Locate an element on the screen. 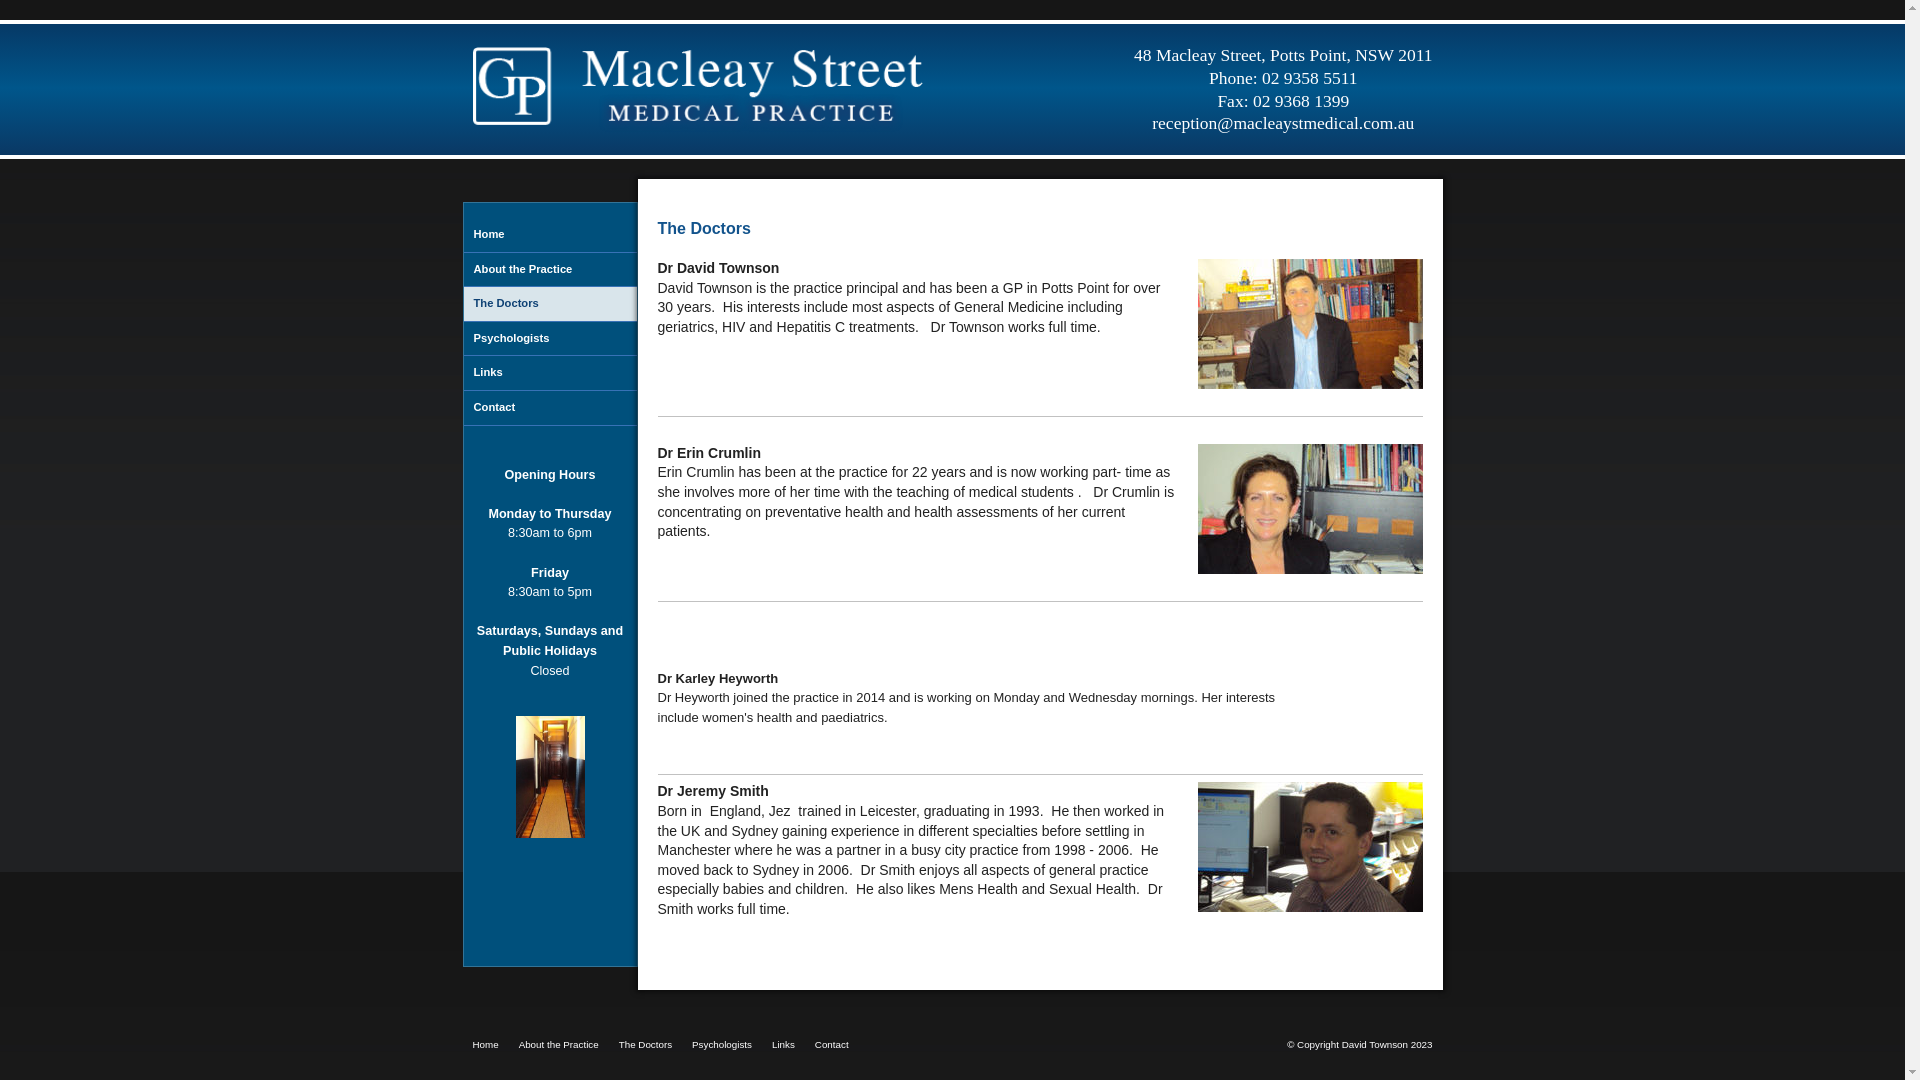 The width and height of the screenshot is (1920, 1080). Home is located at coordinates (485, 1045).